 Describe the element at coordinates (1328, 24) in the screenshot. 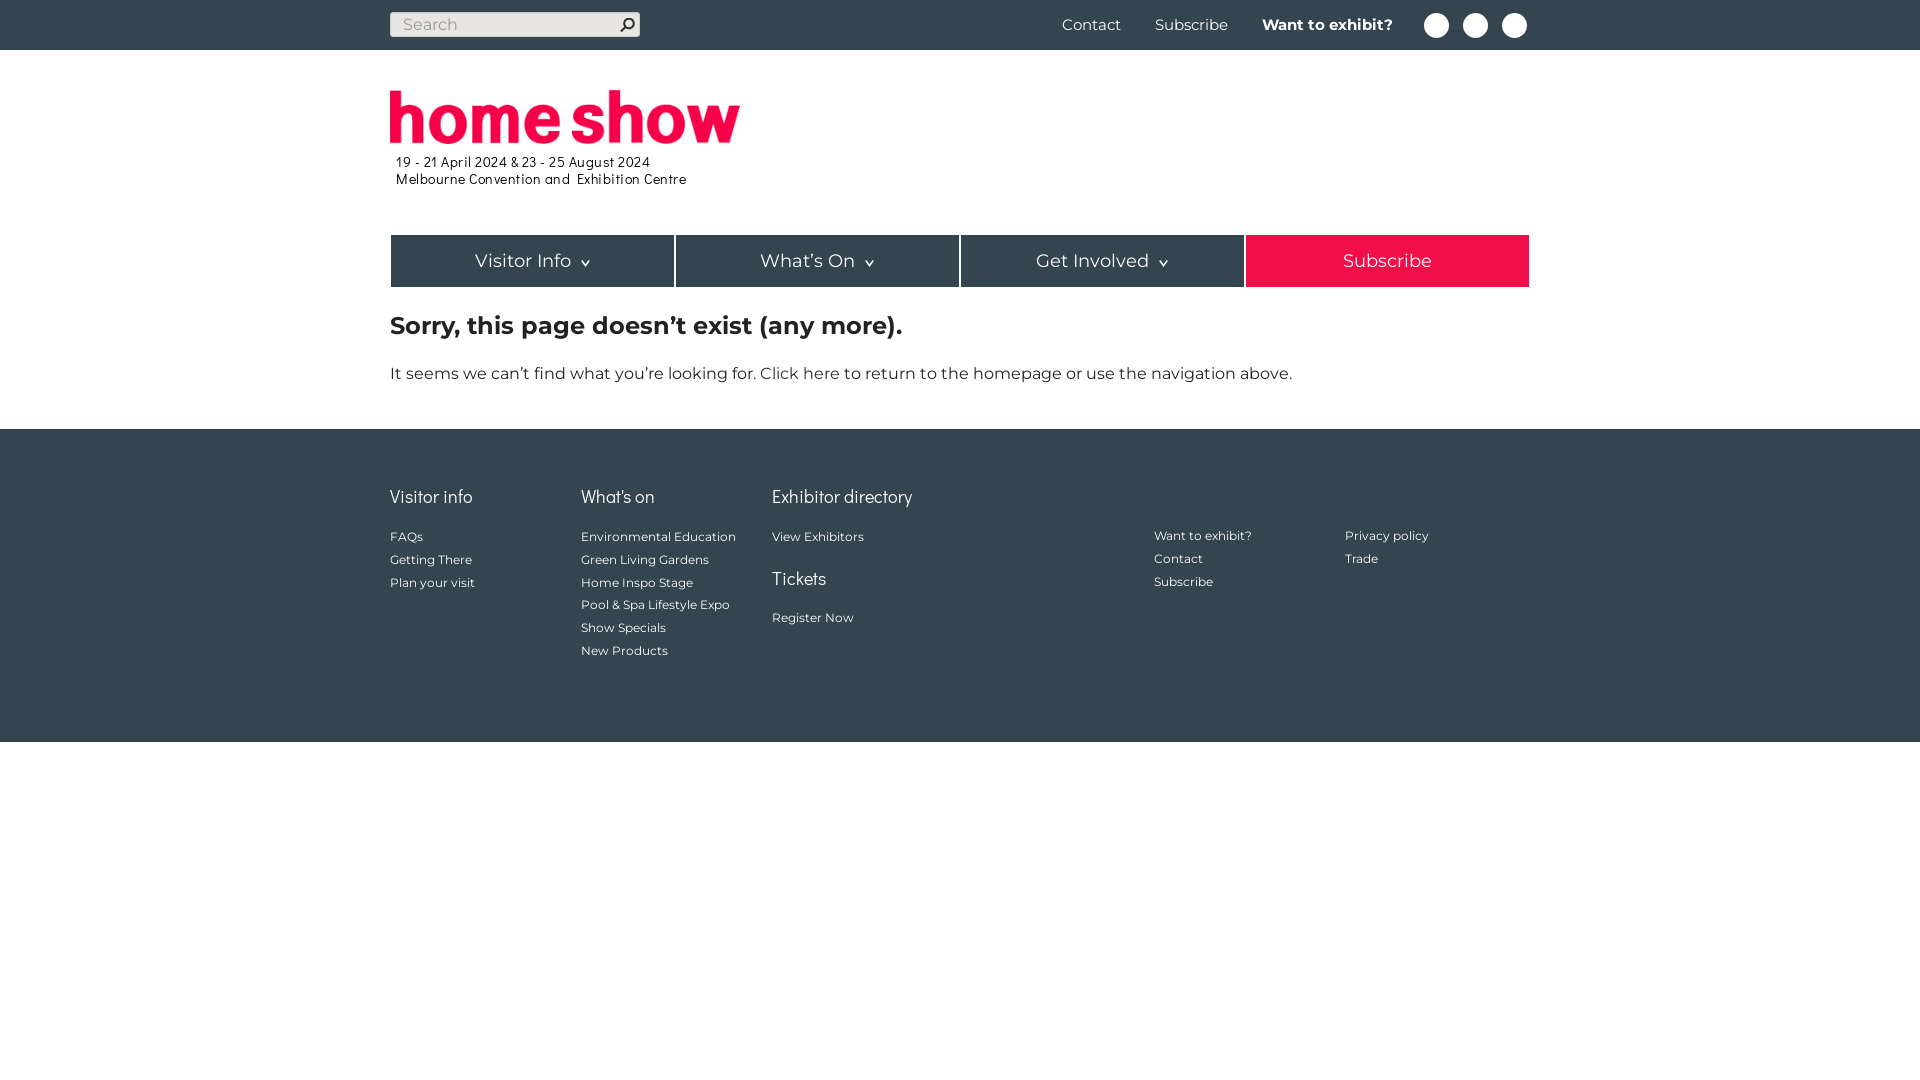

I see `Want to exhibit?` at that location.